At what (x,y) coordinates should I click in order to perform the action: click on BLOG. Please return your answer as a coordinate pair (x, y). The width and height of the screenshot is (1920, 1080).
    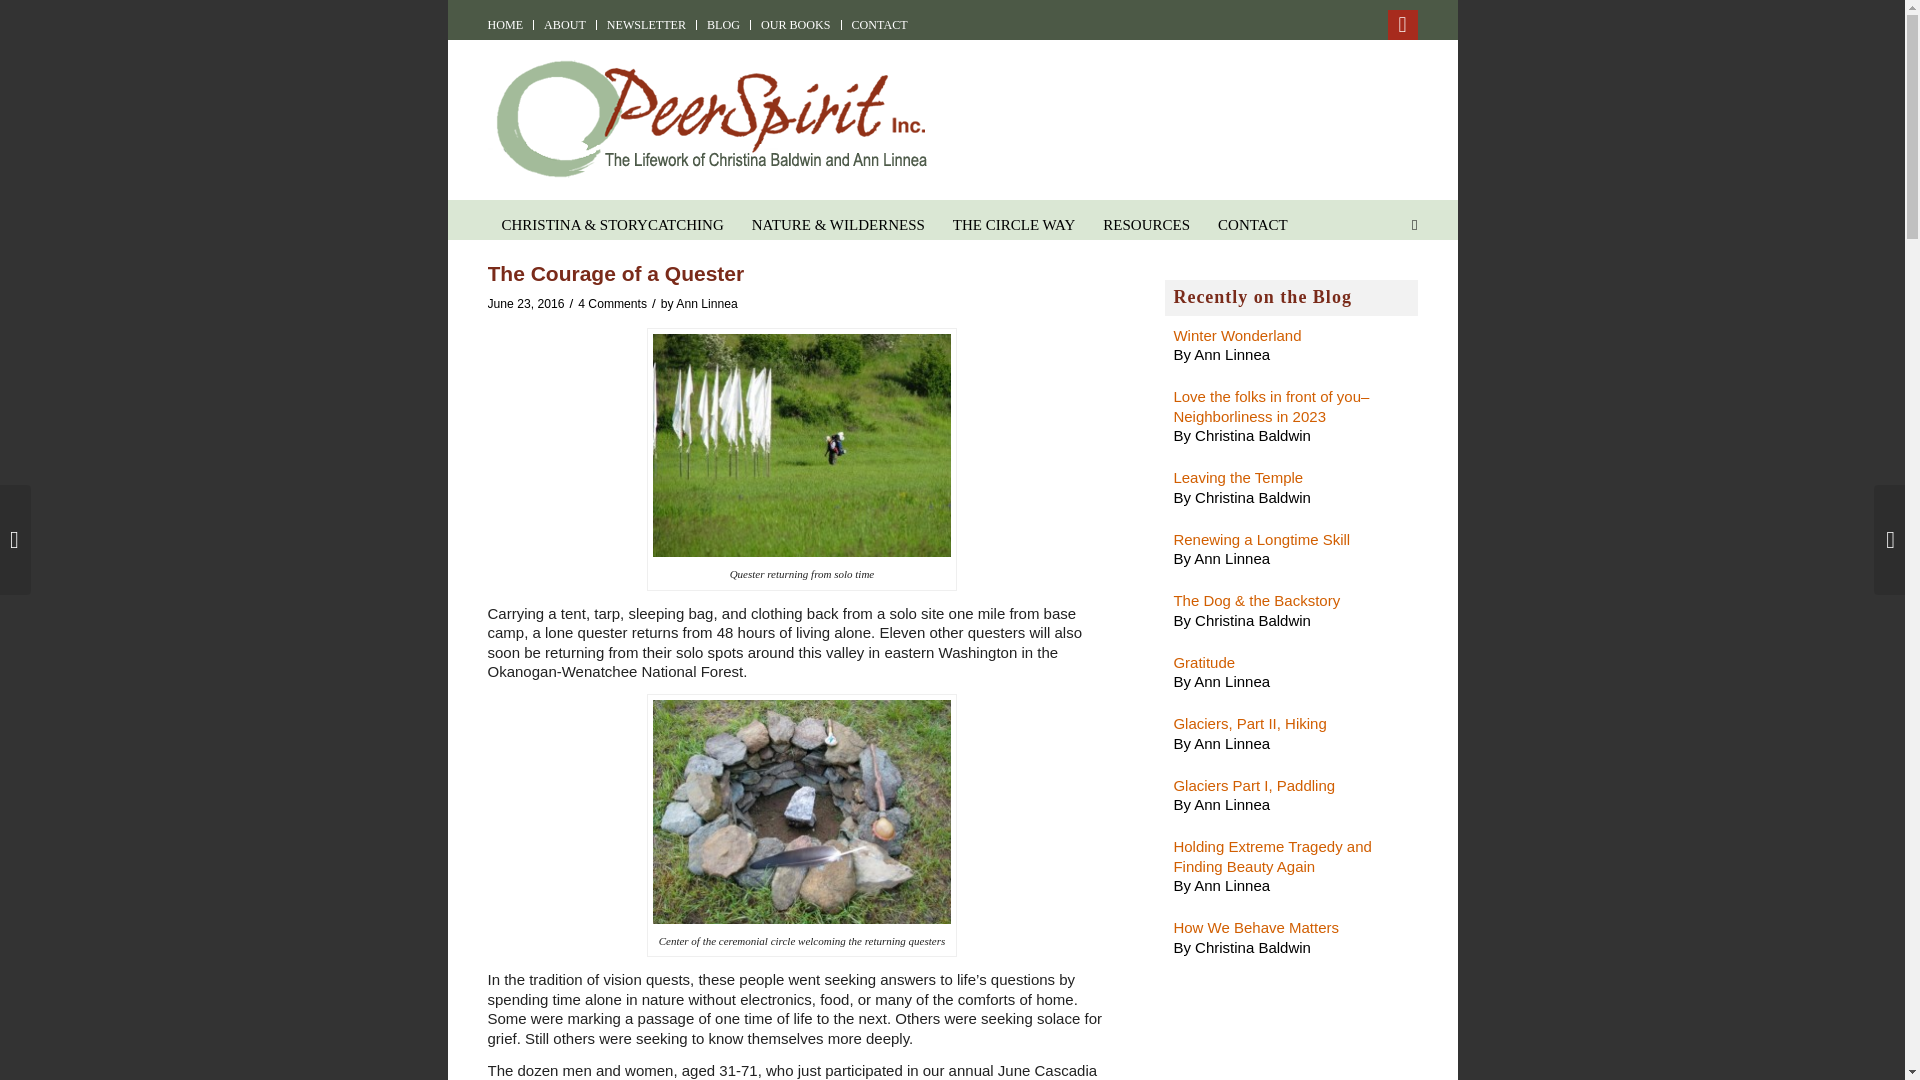
    Looking at the image, I should click on (722, 24).